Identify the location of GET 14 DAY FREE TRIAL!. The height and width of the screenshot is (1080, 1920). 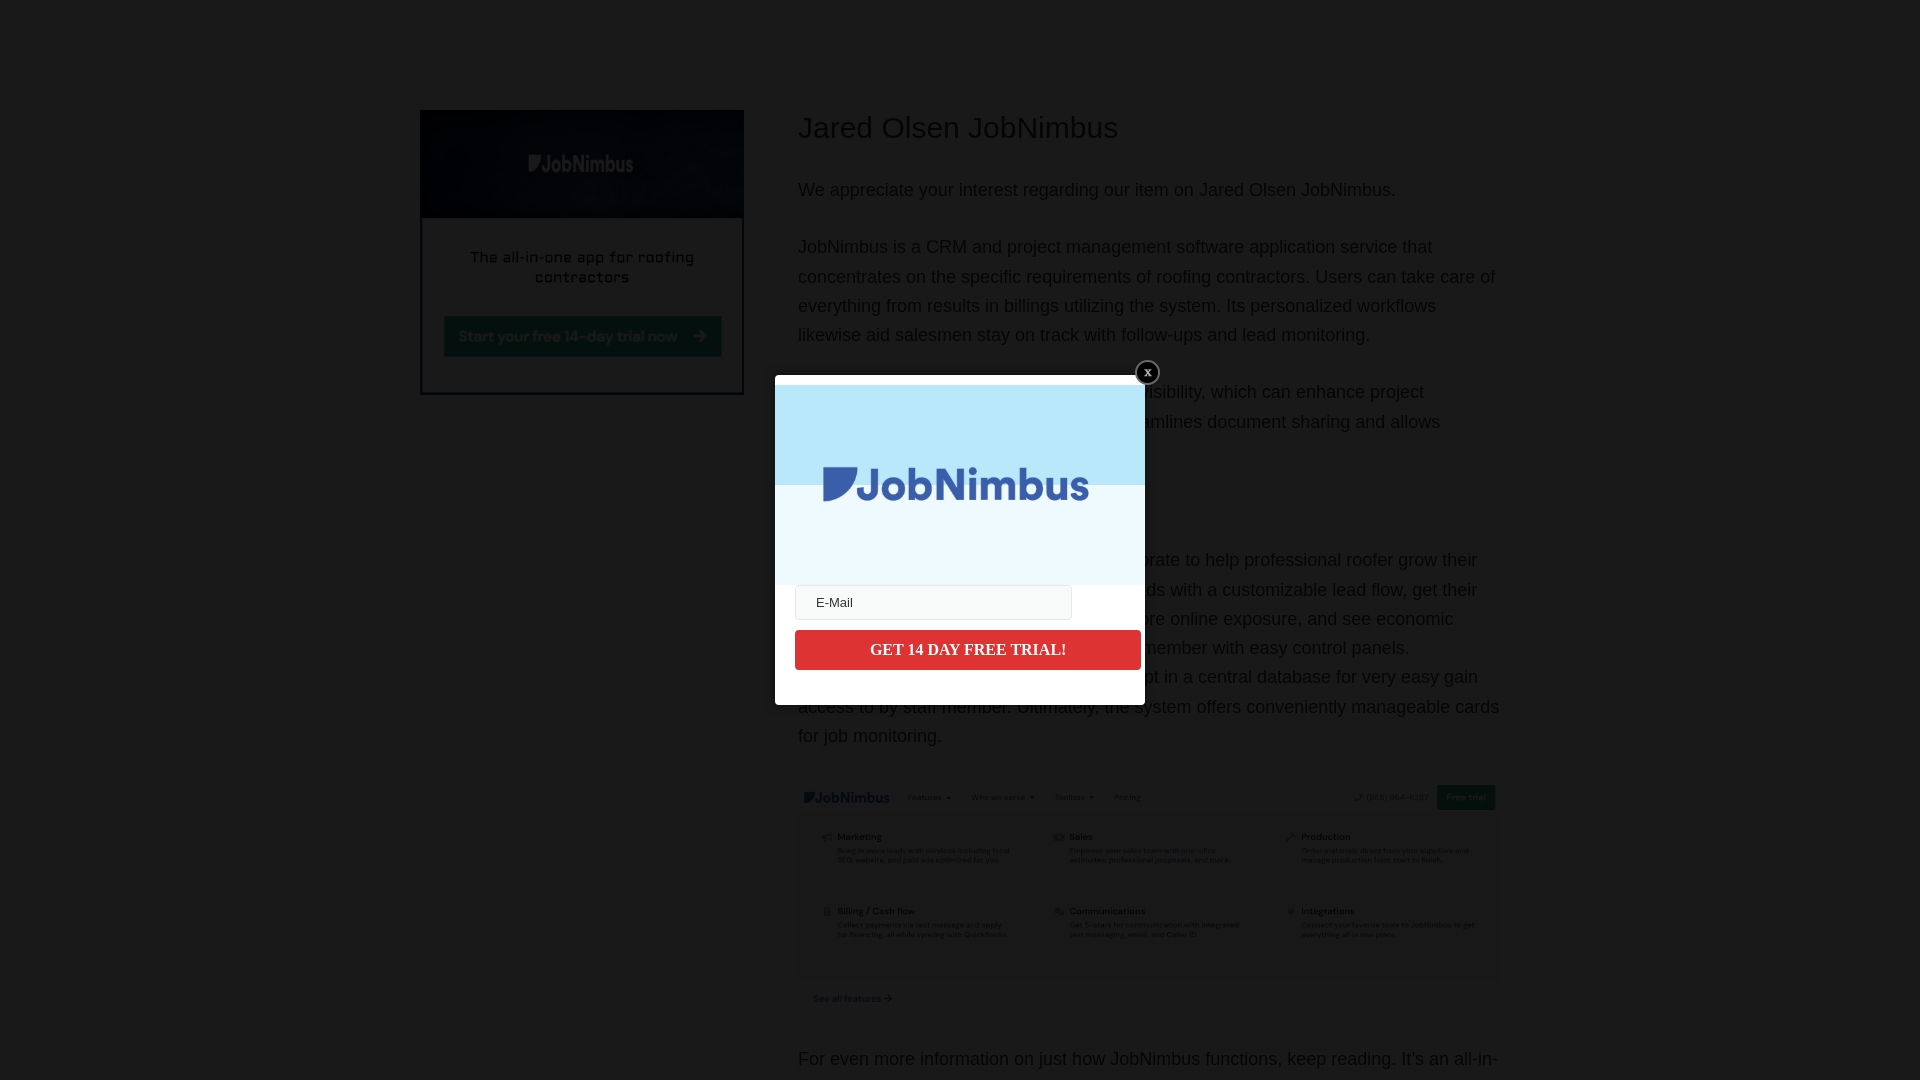
(967, 649).